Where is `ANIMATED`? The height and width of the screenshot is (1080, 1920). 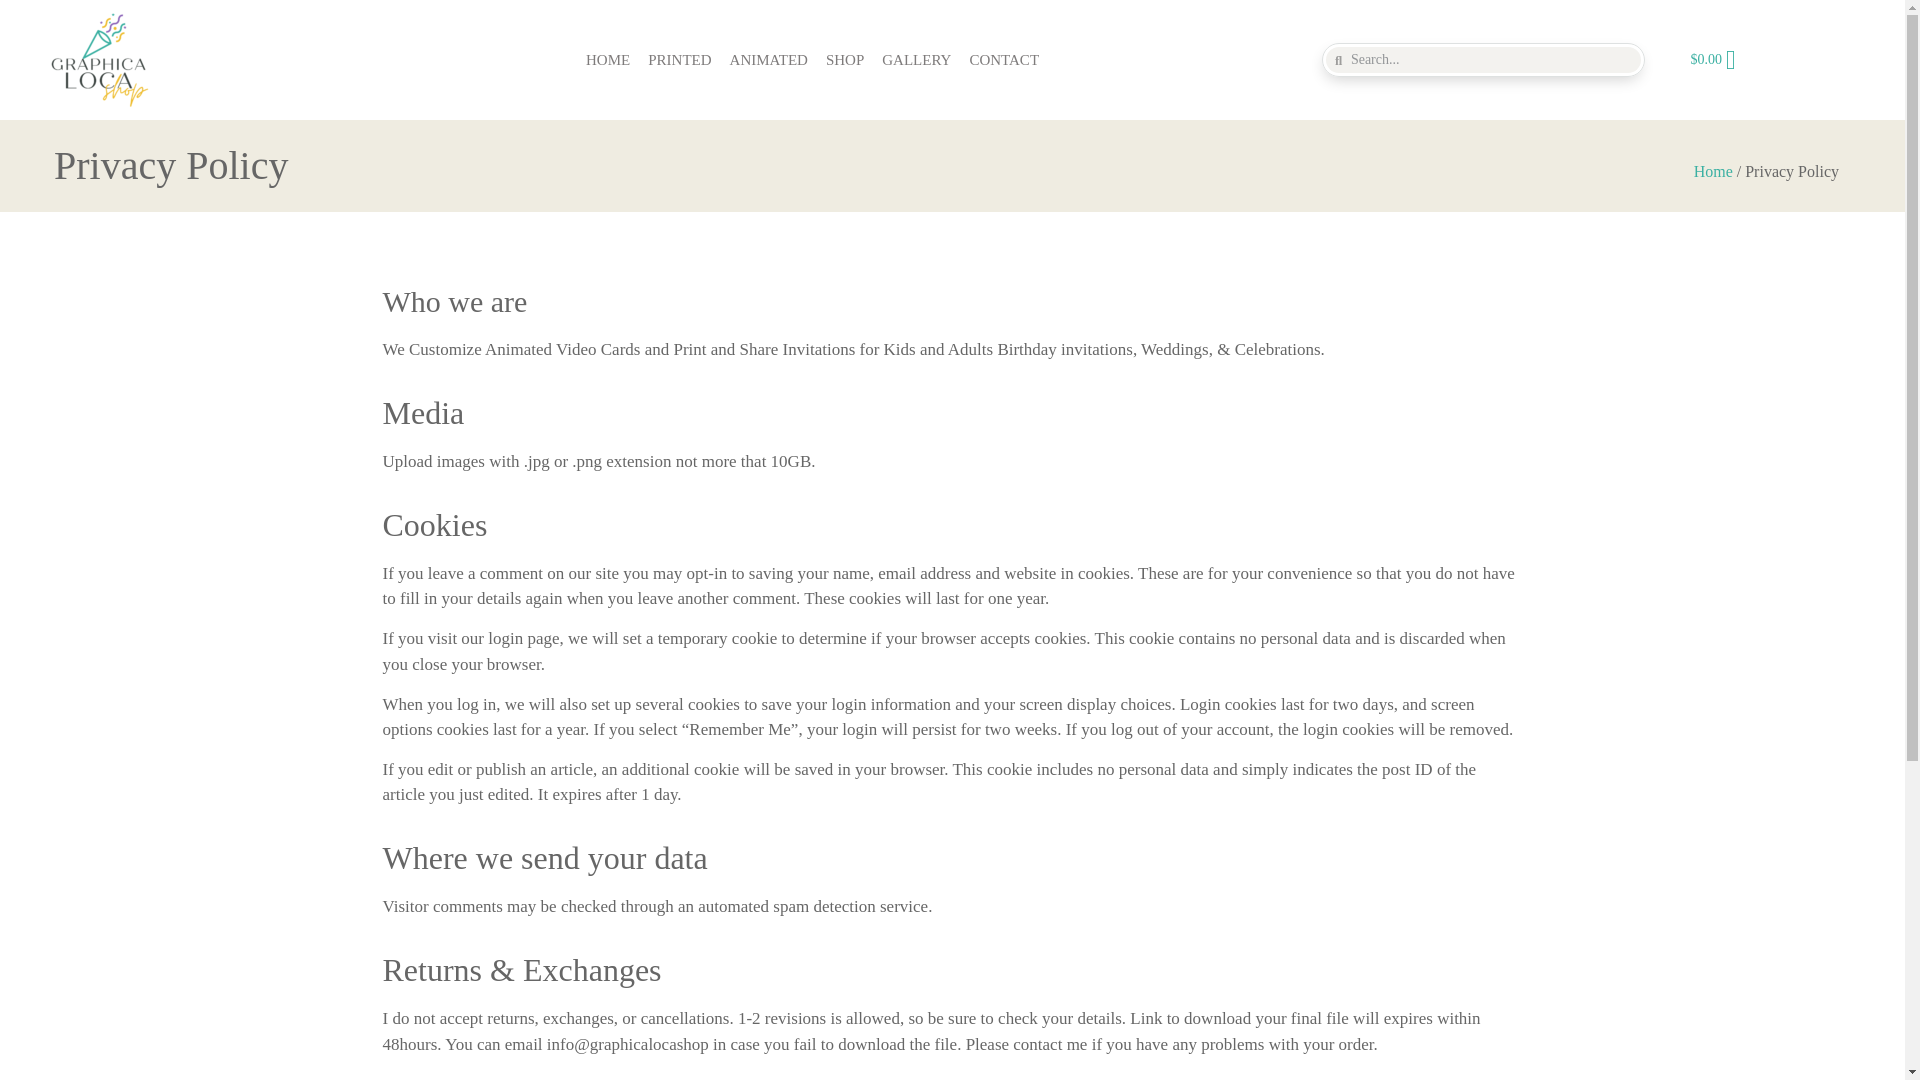 ANIMATED is located at coordinates (769, 60).